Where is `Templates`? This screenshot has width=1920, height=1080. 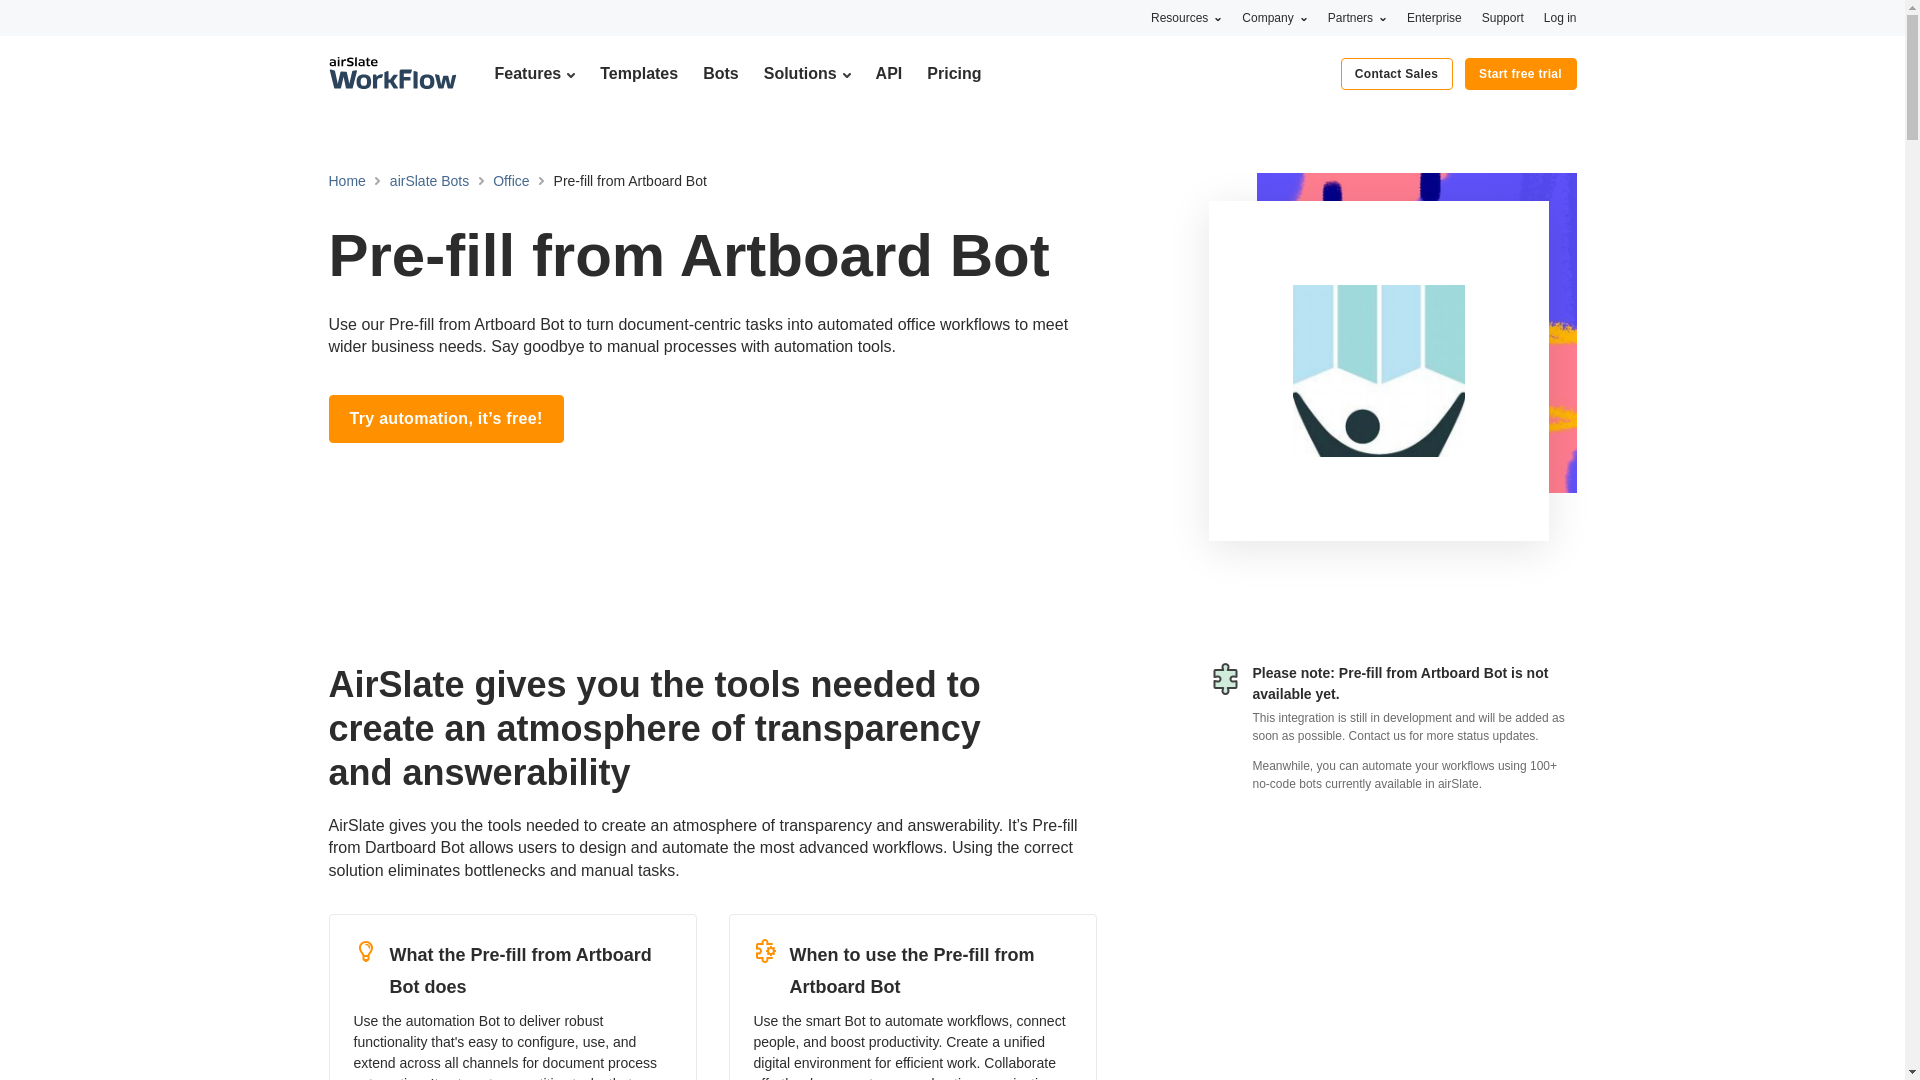 Templates is located at coordinates (638, 73).